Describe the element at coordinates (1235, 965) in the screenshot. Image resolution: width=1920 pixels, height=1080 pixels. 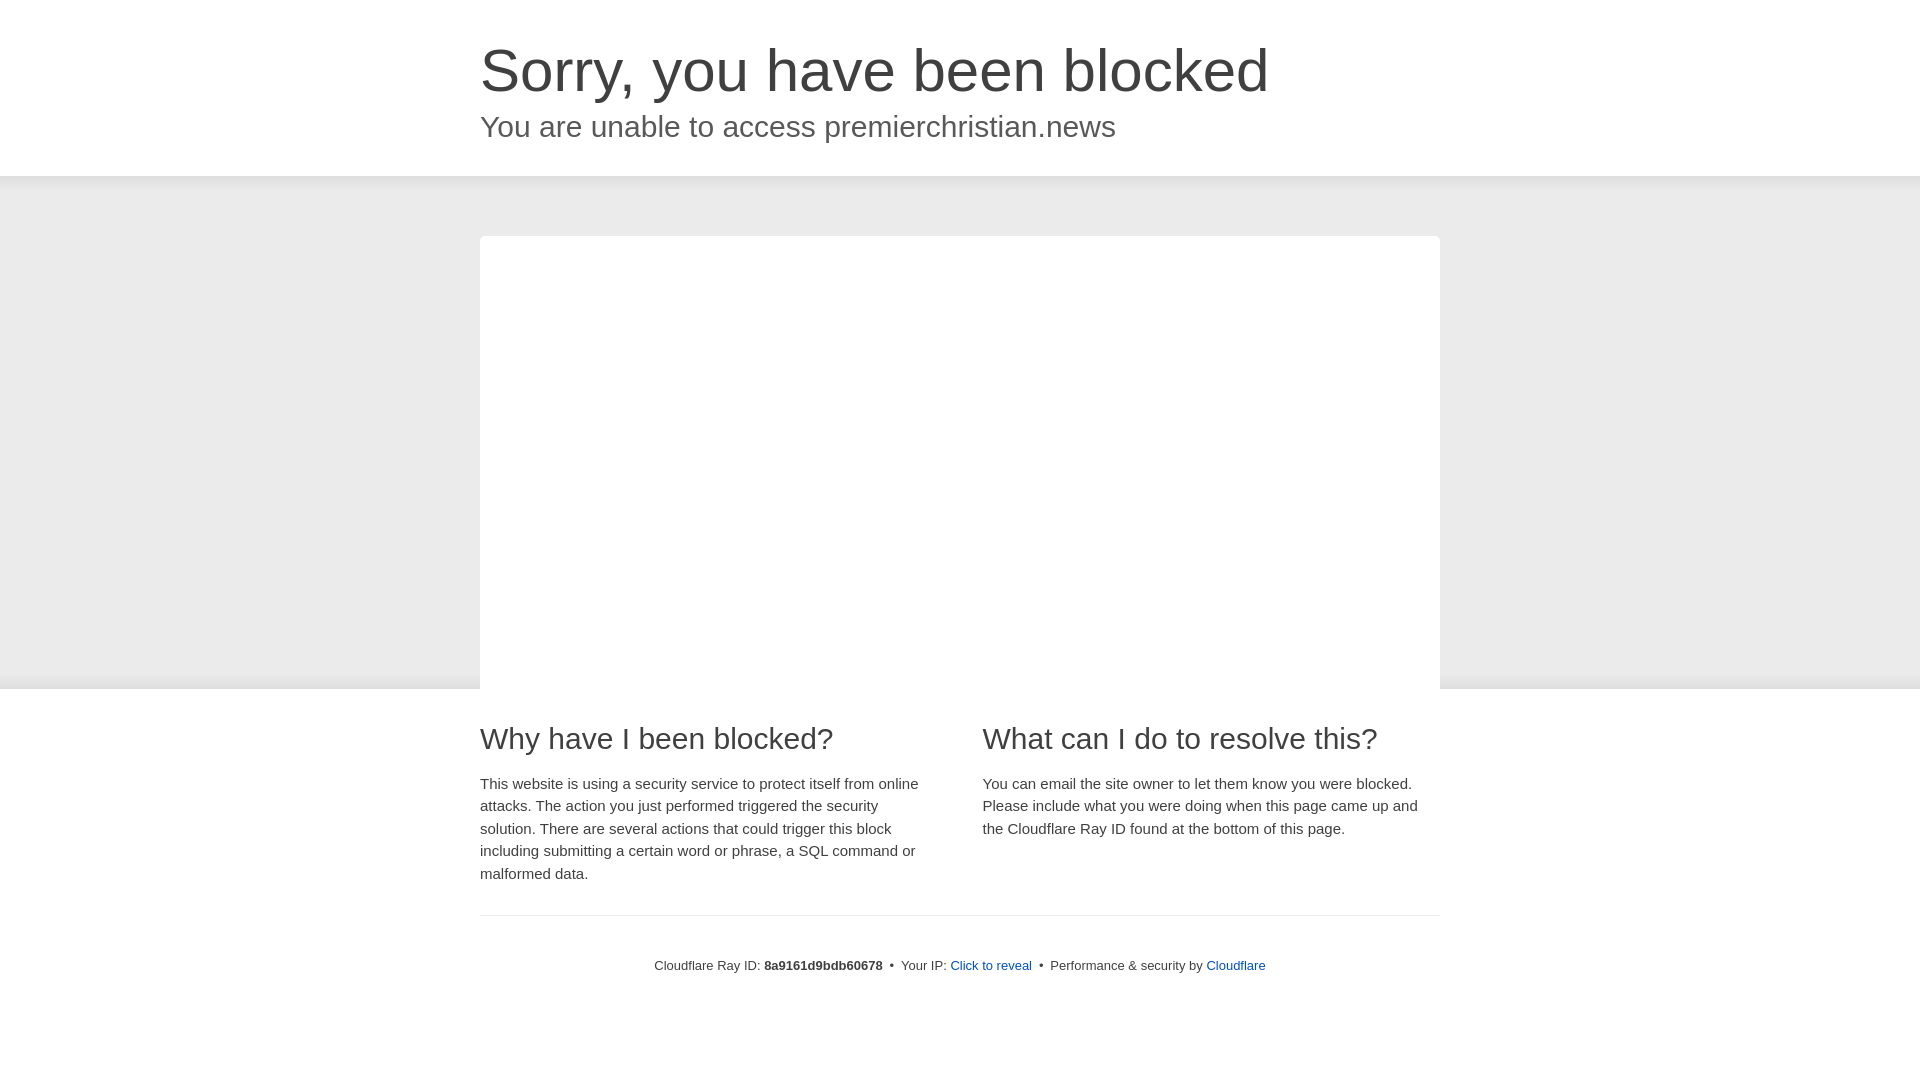
I see `Cloudflare` at that location.